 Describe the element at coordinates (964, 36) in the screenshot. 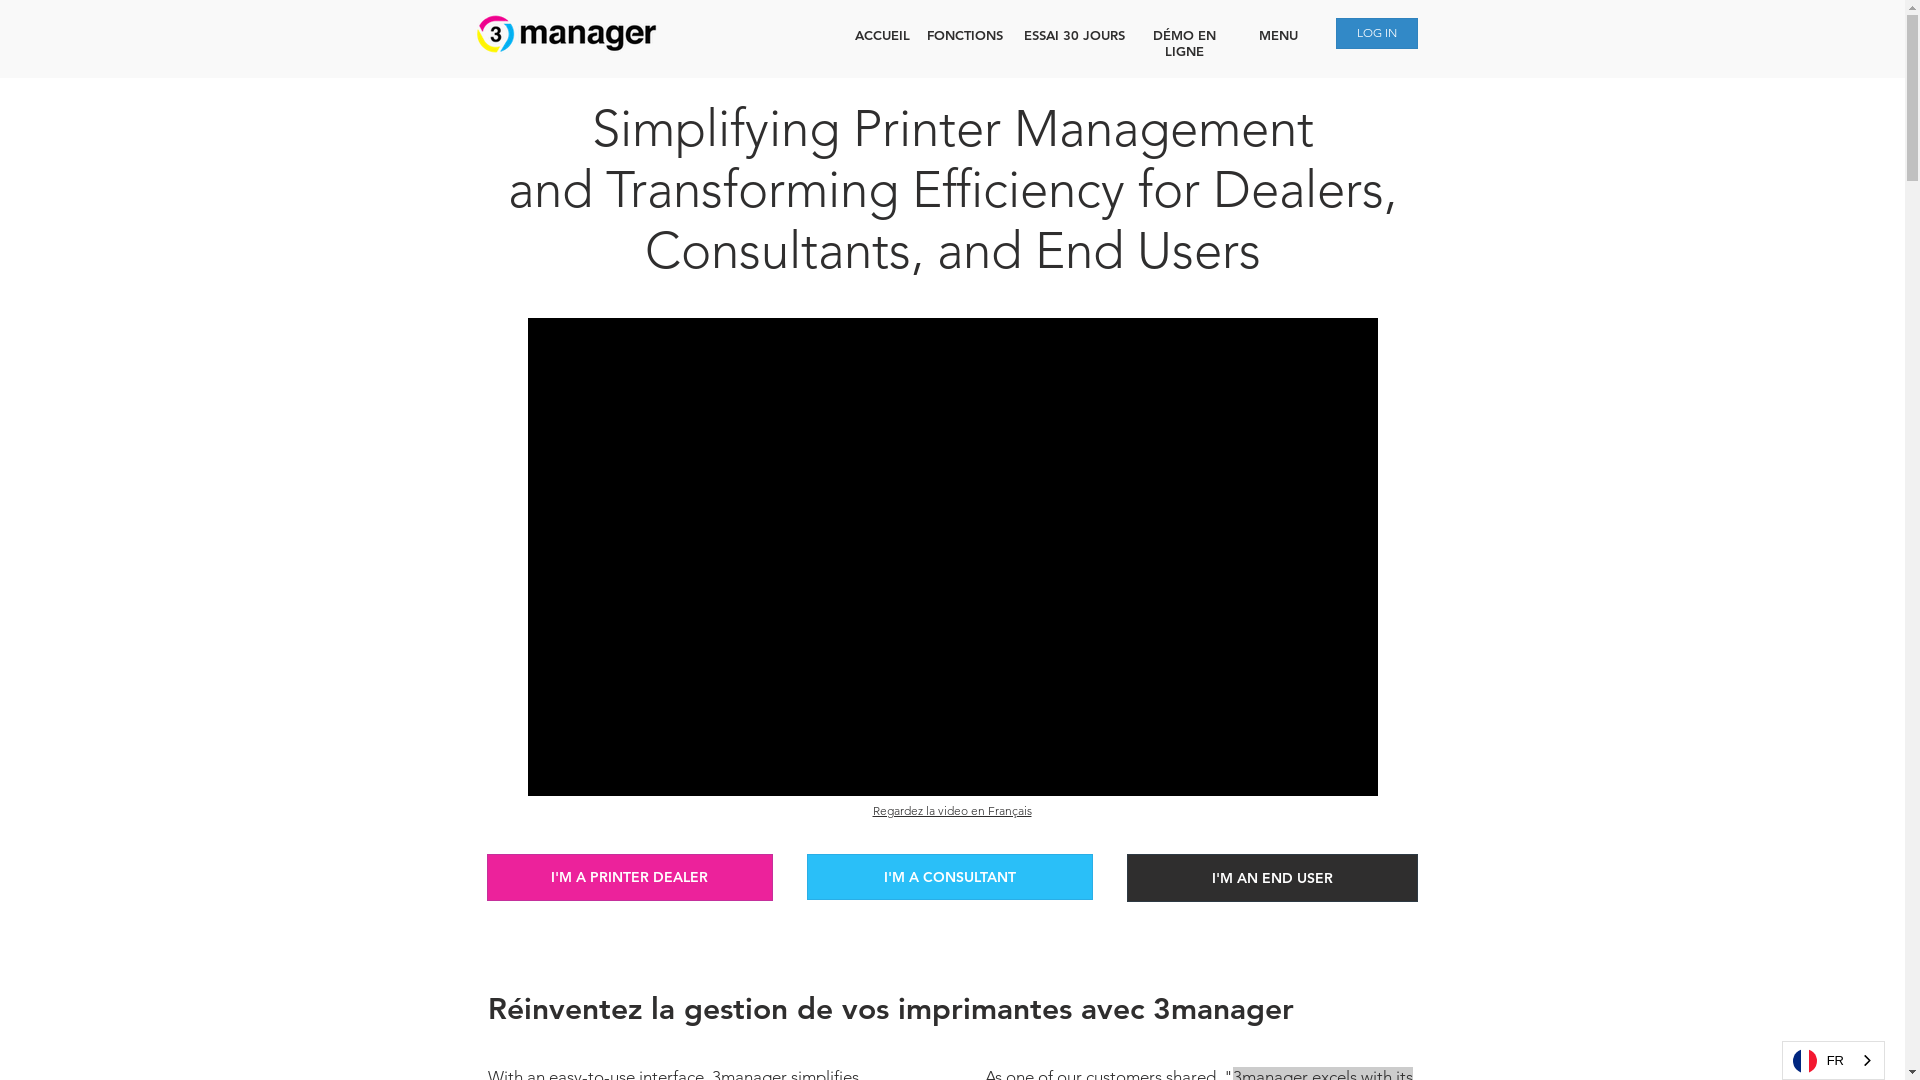

I see `FONCTIONS` at that location.